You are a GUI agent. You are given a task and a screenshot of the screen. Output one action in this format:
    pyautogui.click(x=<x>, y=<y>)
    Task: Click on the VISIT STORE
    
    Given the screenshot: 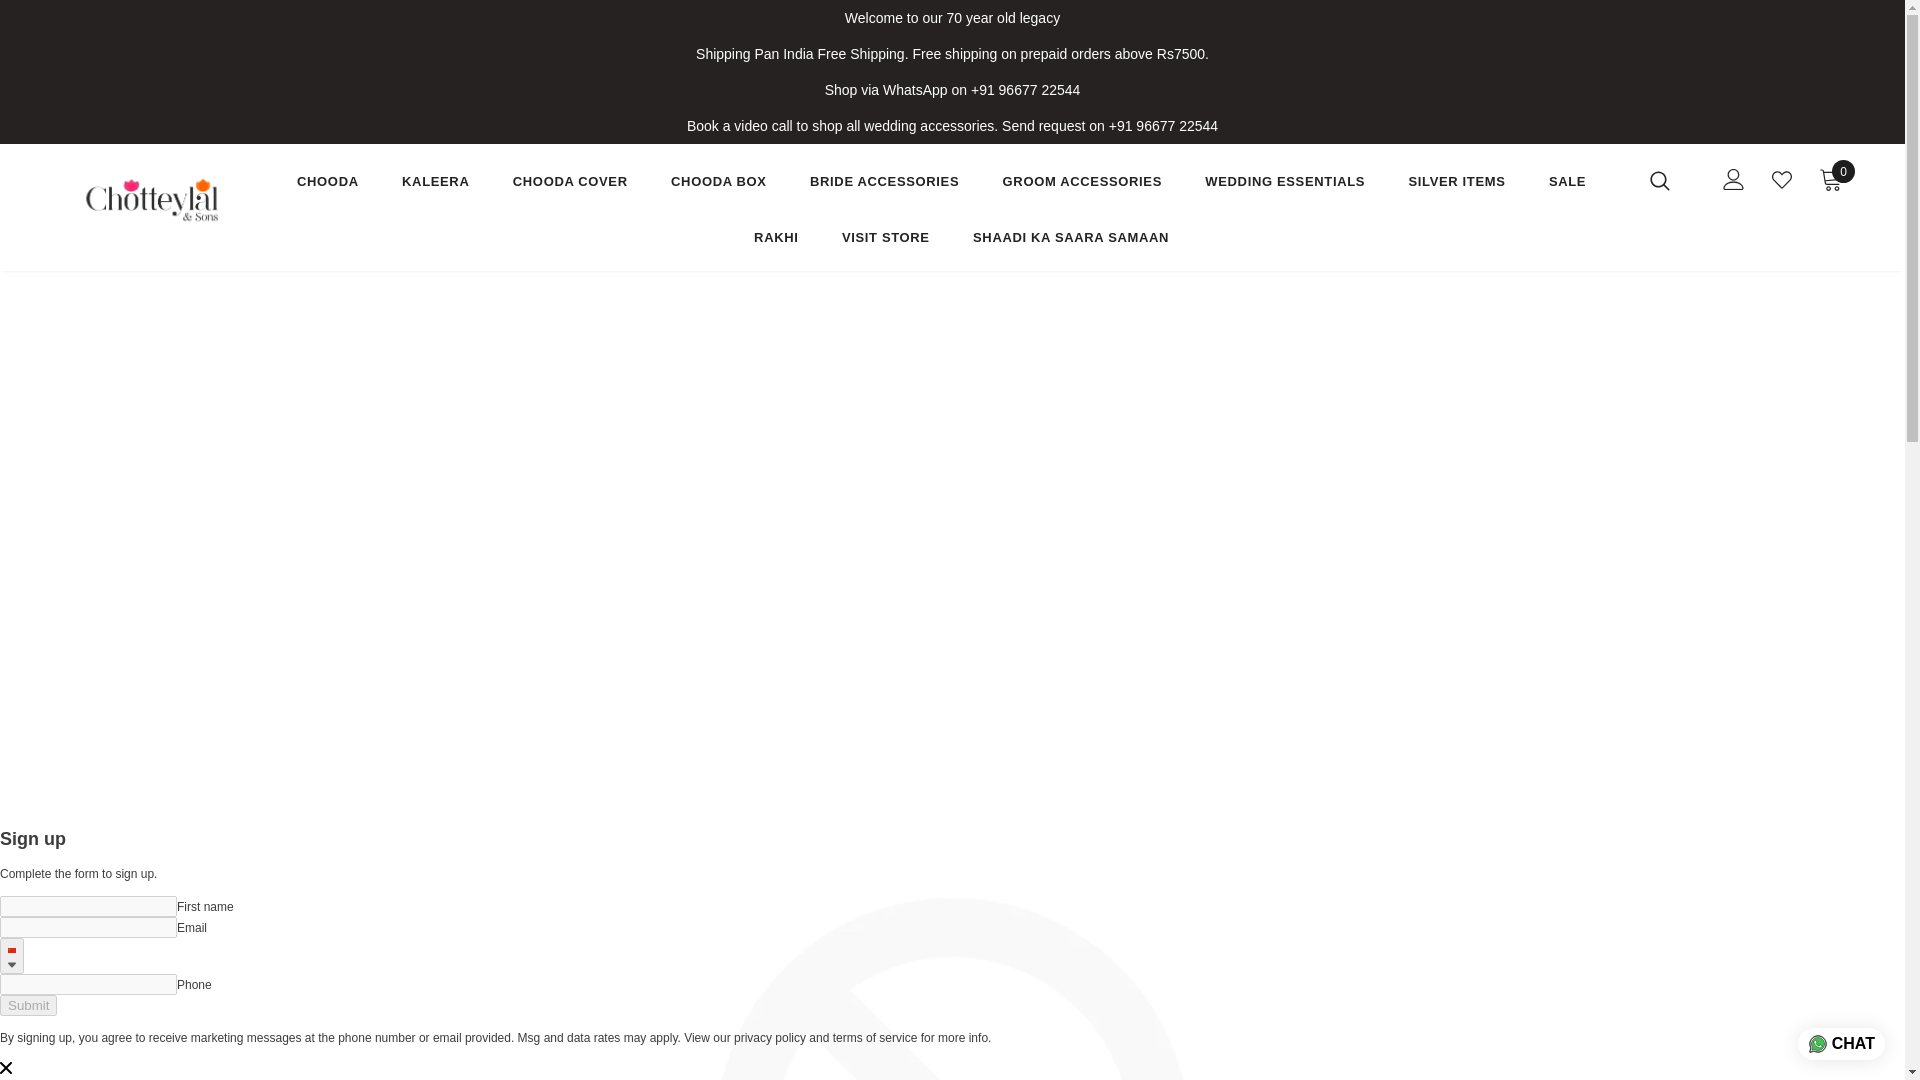 What is the action you would take?
    pyautogui.click(x=886, y=242)
    